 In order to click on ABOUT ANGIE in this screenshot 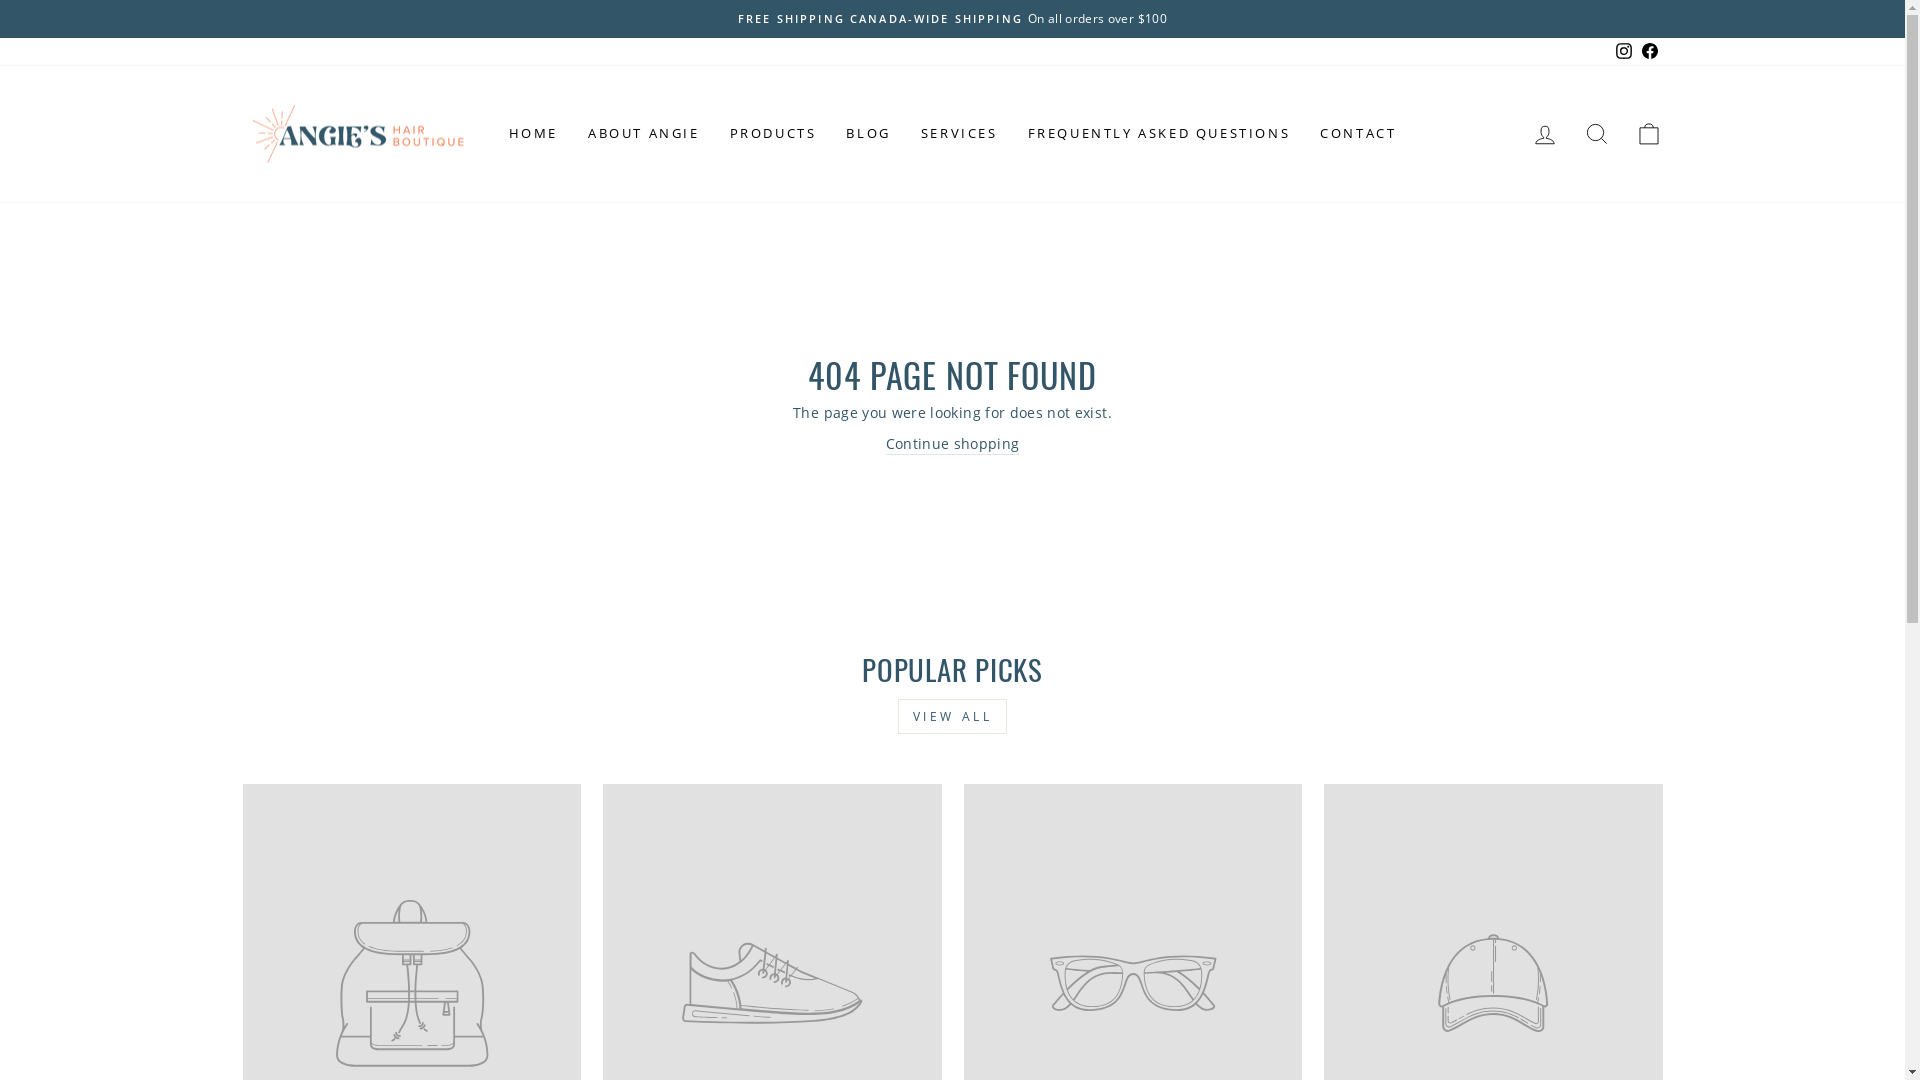, I will do `click(644, 134)`.